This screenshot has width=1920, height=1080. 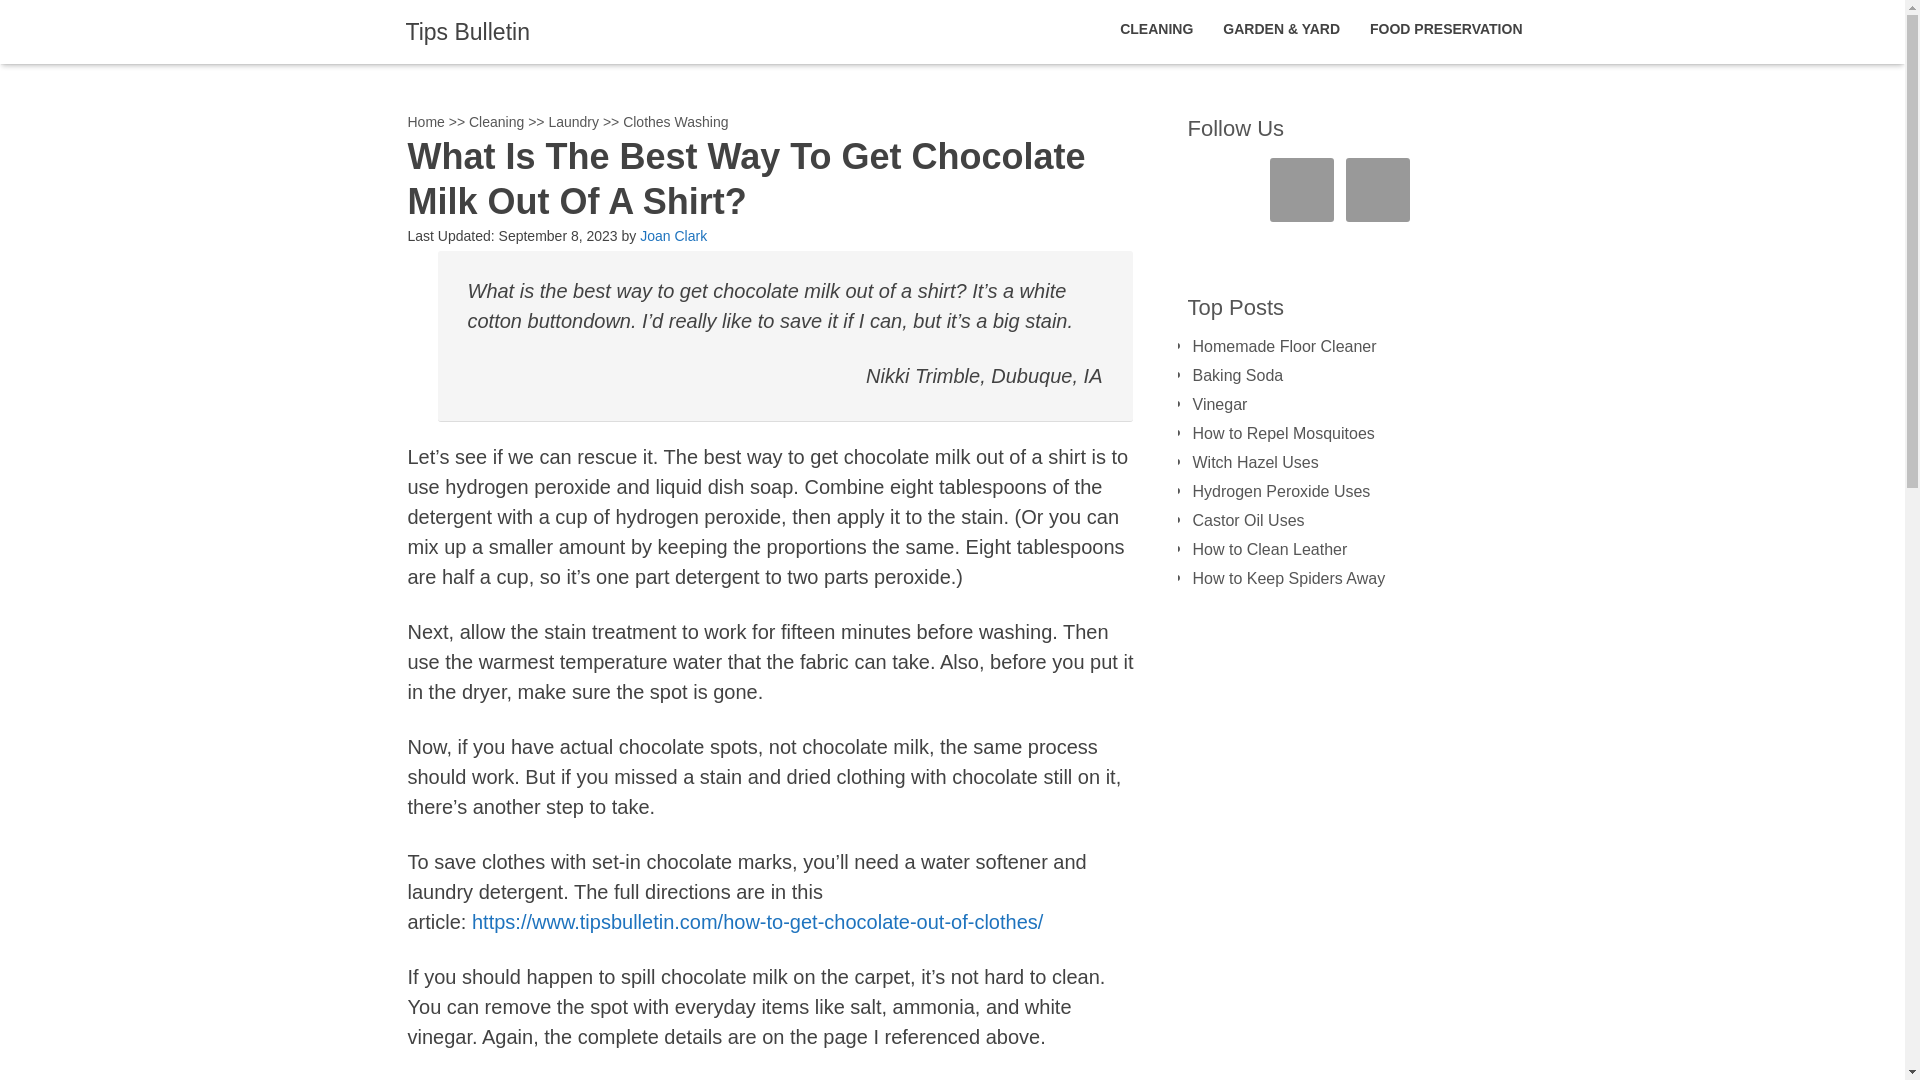 What do you see at coordinates (1156, 29) in the screenshot?
I see `CLEANING` at bounding box center [1156, 29].